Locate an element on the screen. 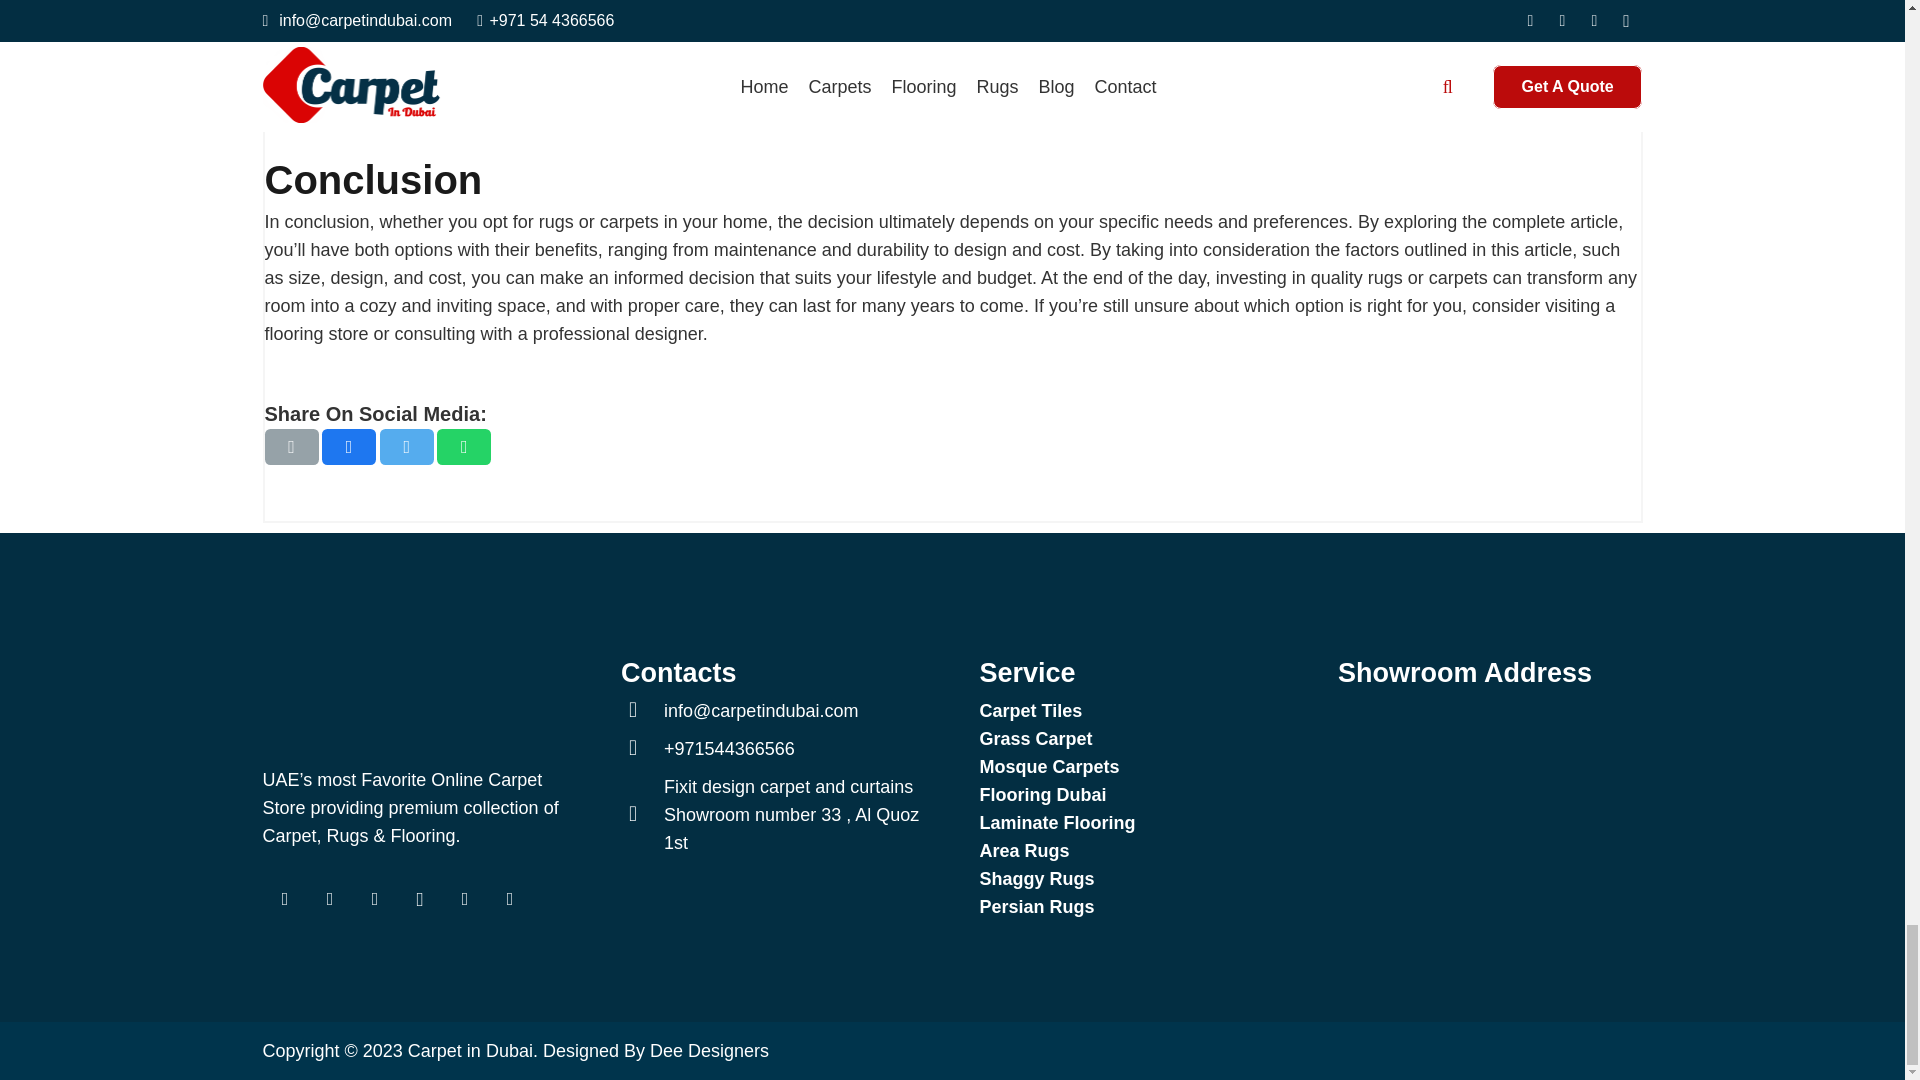 The height and width of the screenshot is (1080, 1920). Tweet this is located at coordinates (406, 446).